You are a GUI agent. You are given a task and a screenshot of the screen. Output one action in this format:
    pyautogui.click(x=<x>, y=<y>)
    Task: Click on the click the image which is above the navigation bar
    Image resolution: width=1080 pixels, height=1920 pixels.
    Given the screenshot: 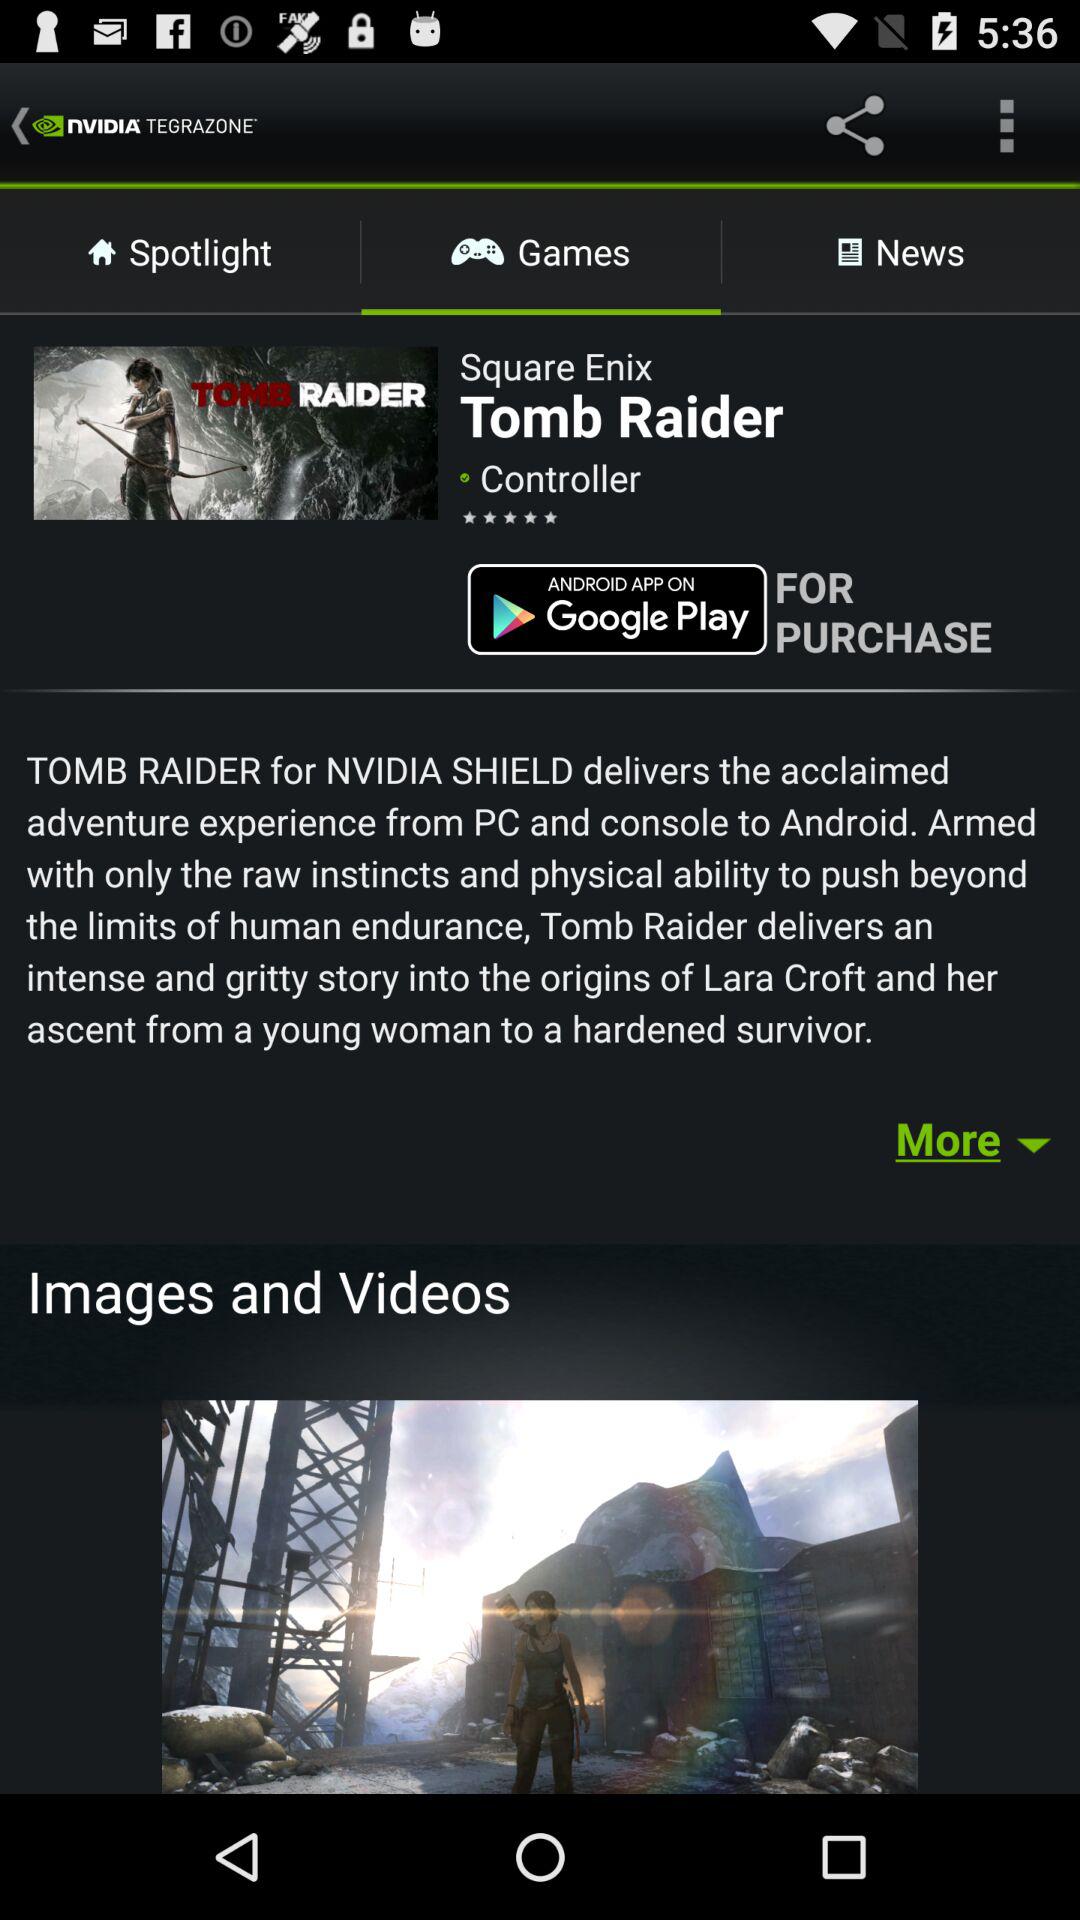 What is the action you would take?
    pyautogui.click(x=540, y=1594)
    